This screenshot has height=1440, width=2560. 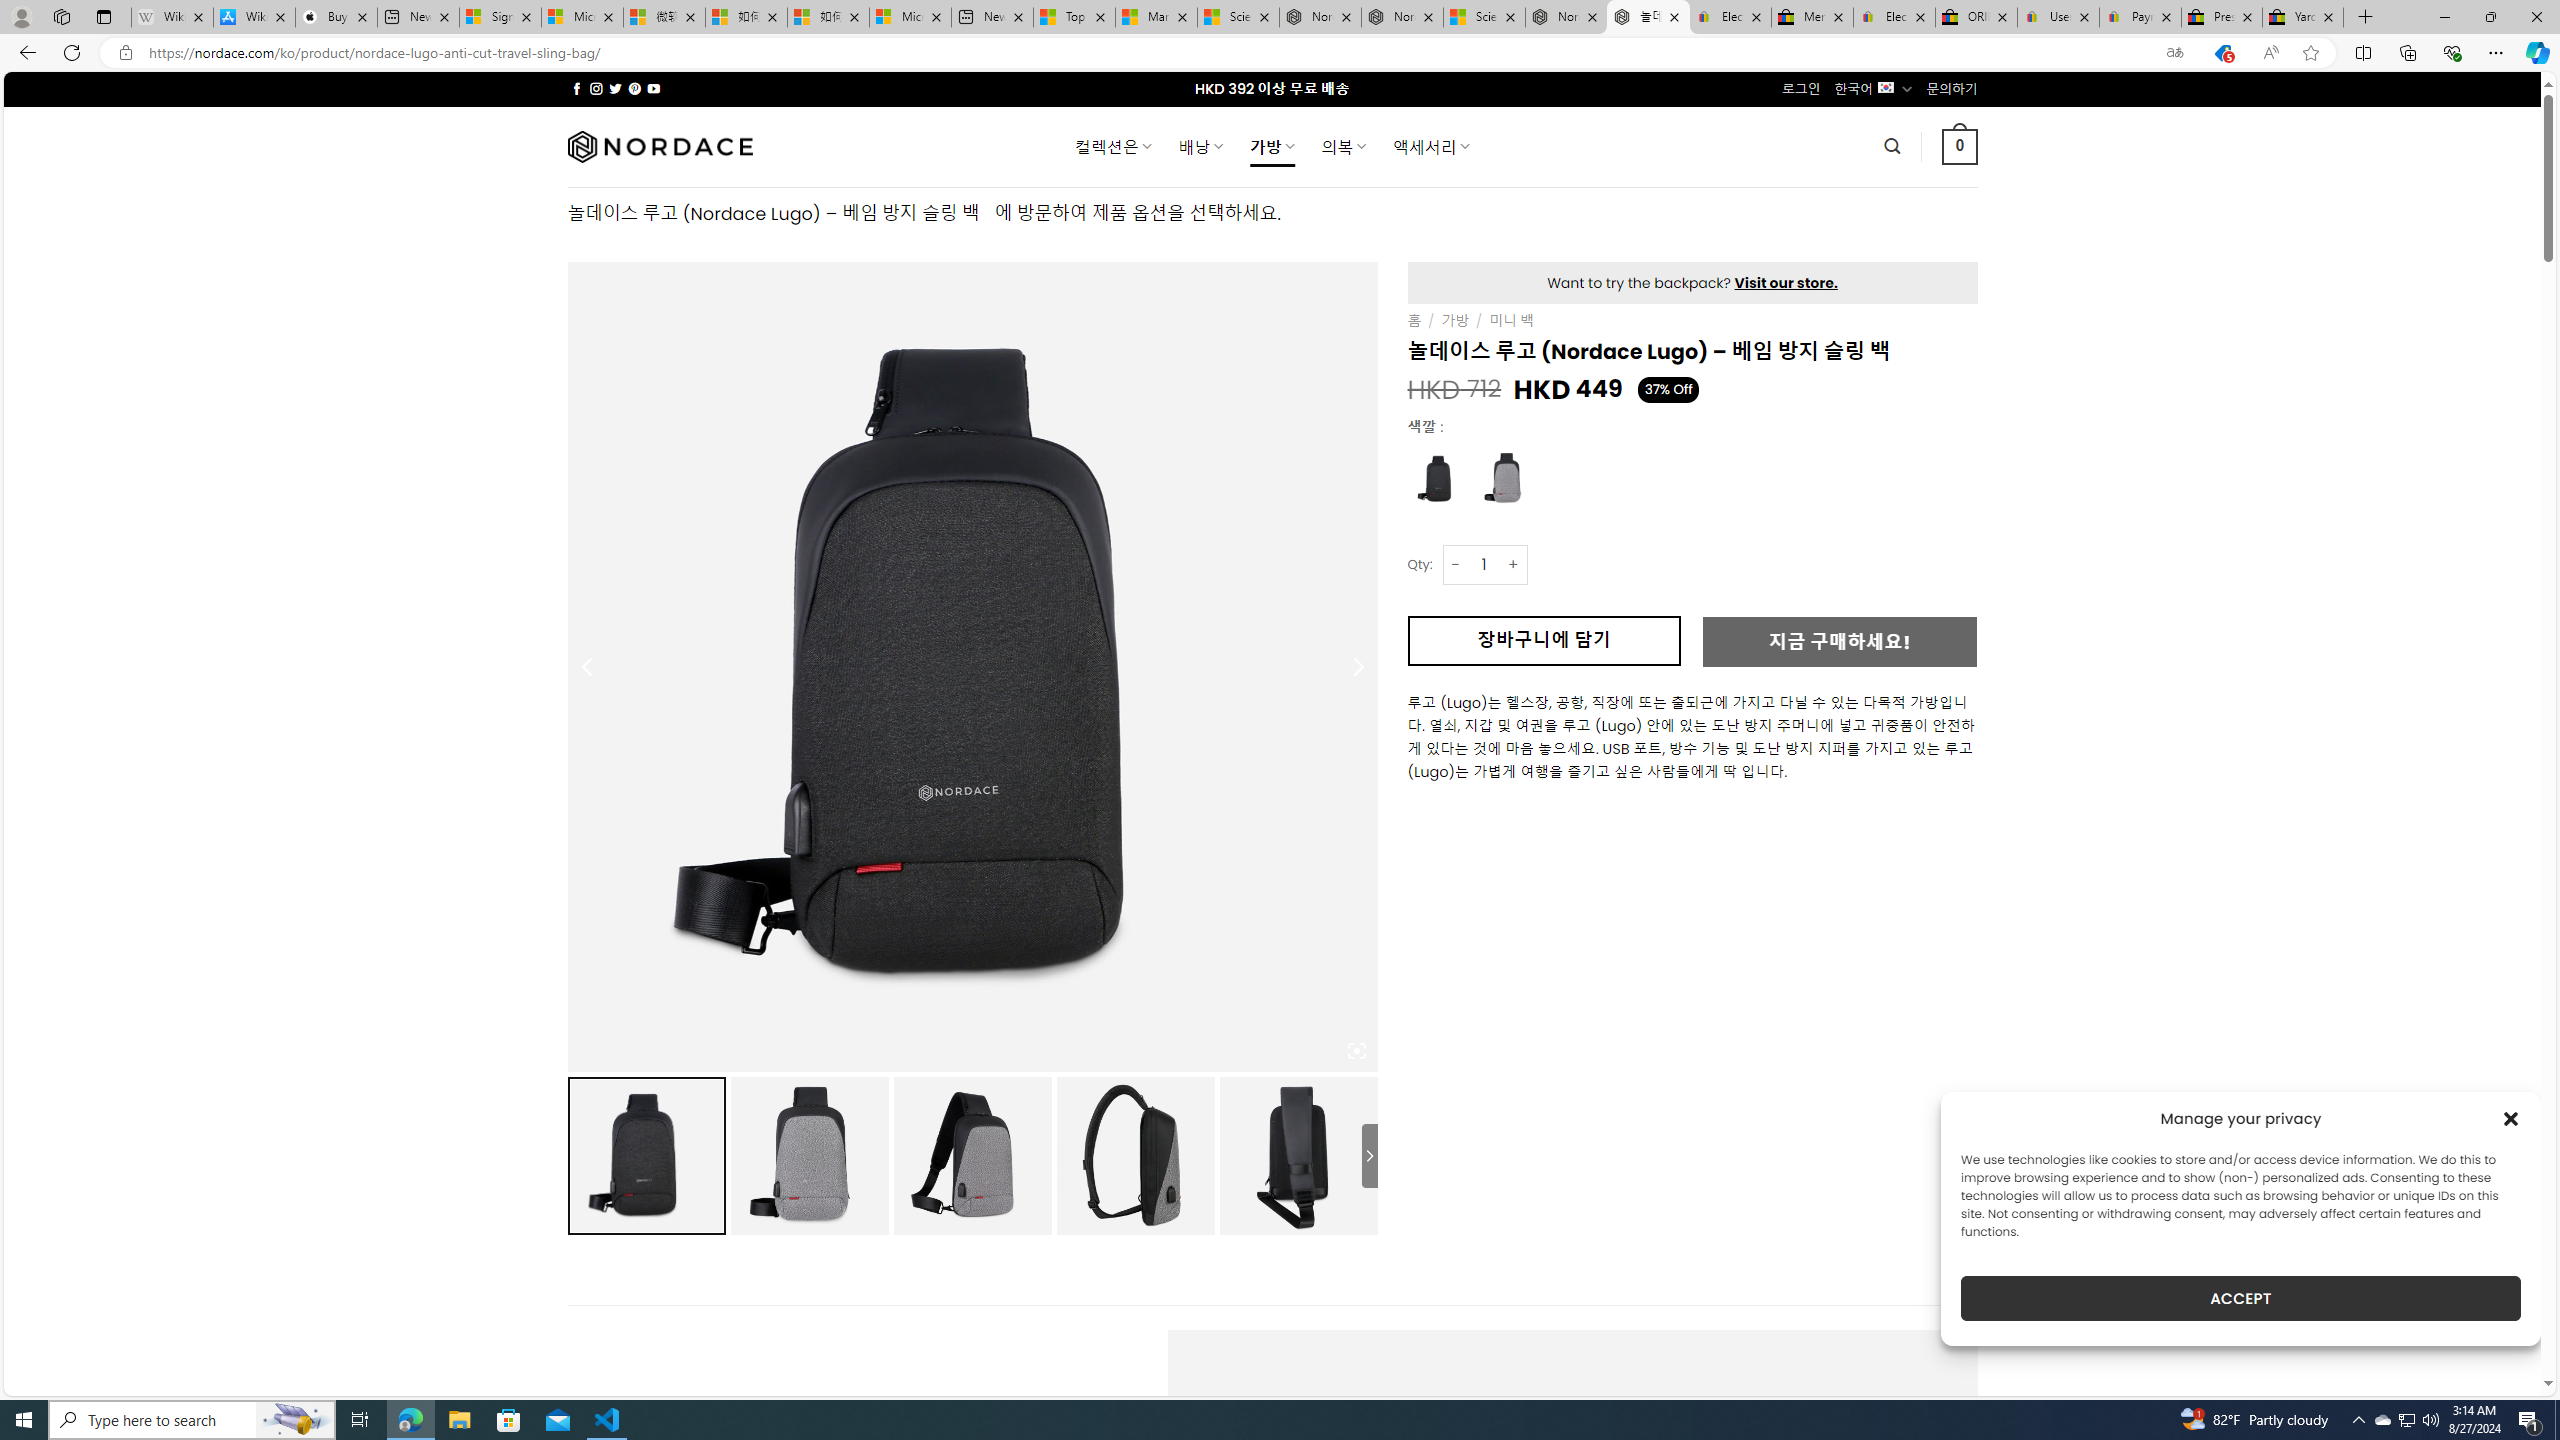 What do you see at coordinates (172, 17) in the screenshot?
I see `Wikipedia - Sleeping` at bounding box center [172, 17].